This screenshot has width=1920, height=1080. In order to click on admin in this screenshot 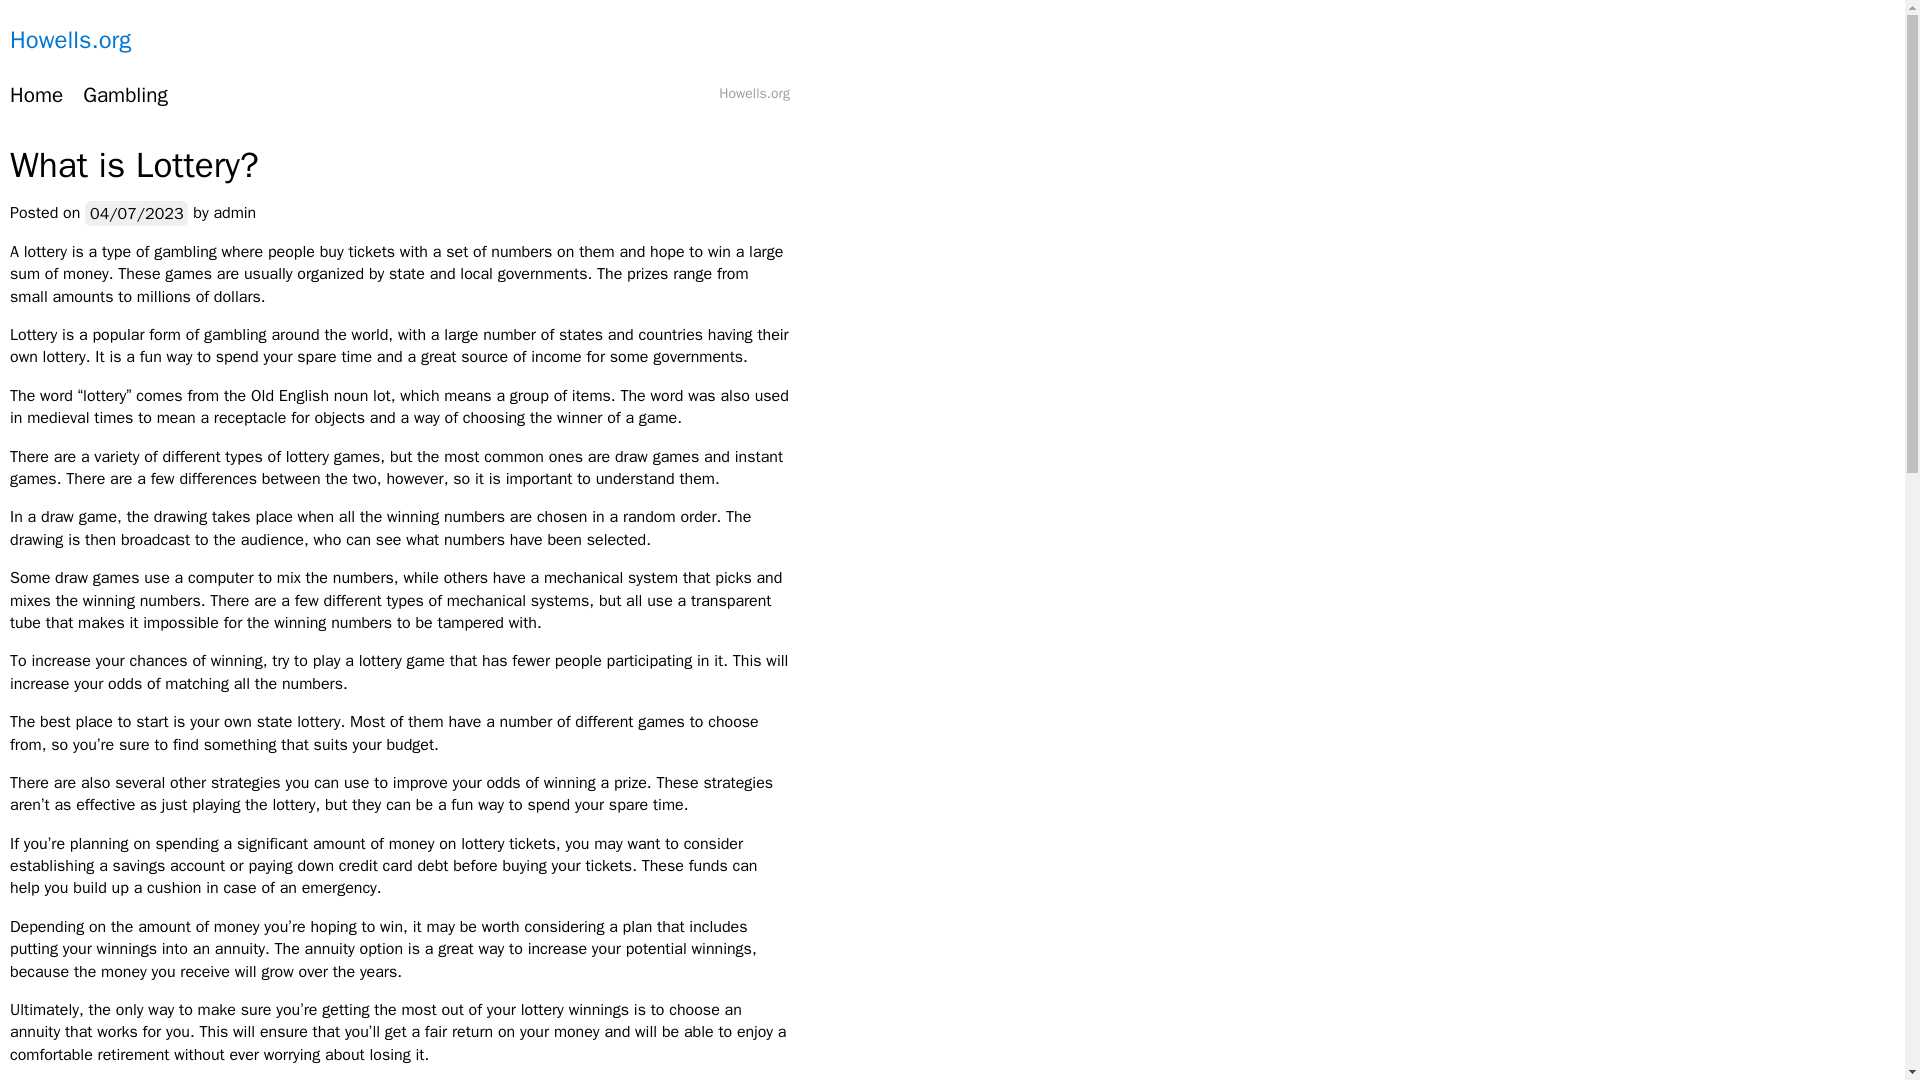, I will do `click(234, 212)`.